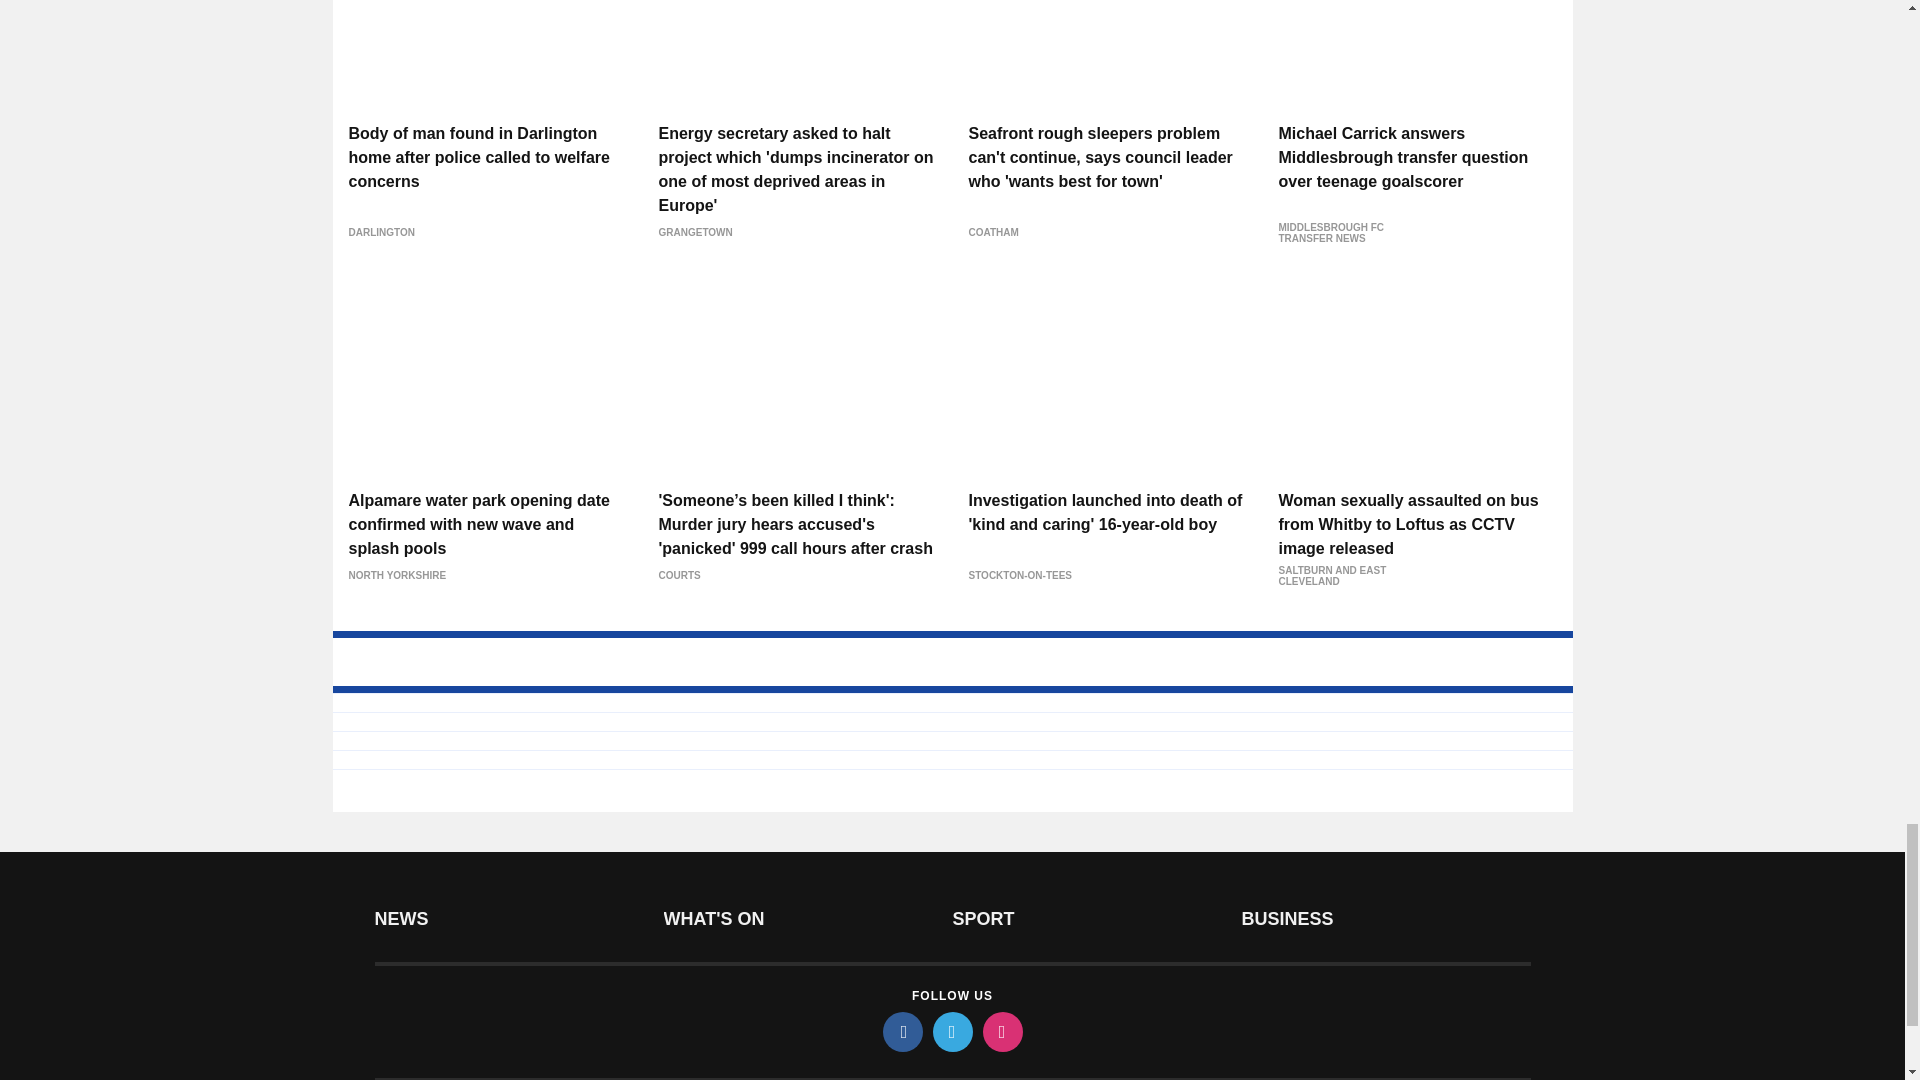 This screenshot has height=1080, width=1920. What do you see at coordinates (951, 1031) in the screenshot?
I see `twitter` at bounding box center [951, 1031].